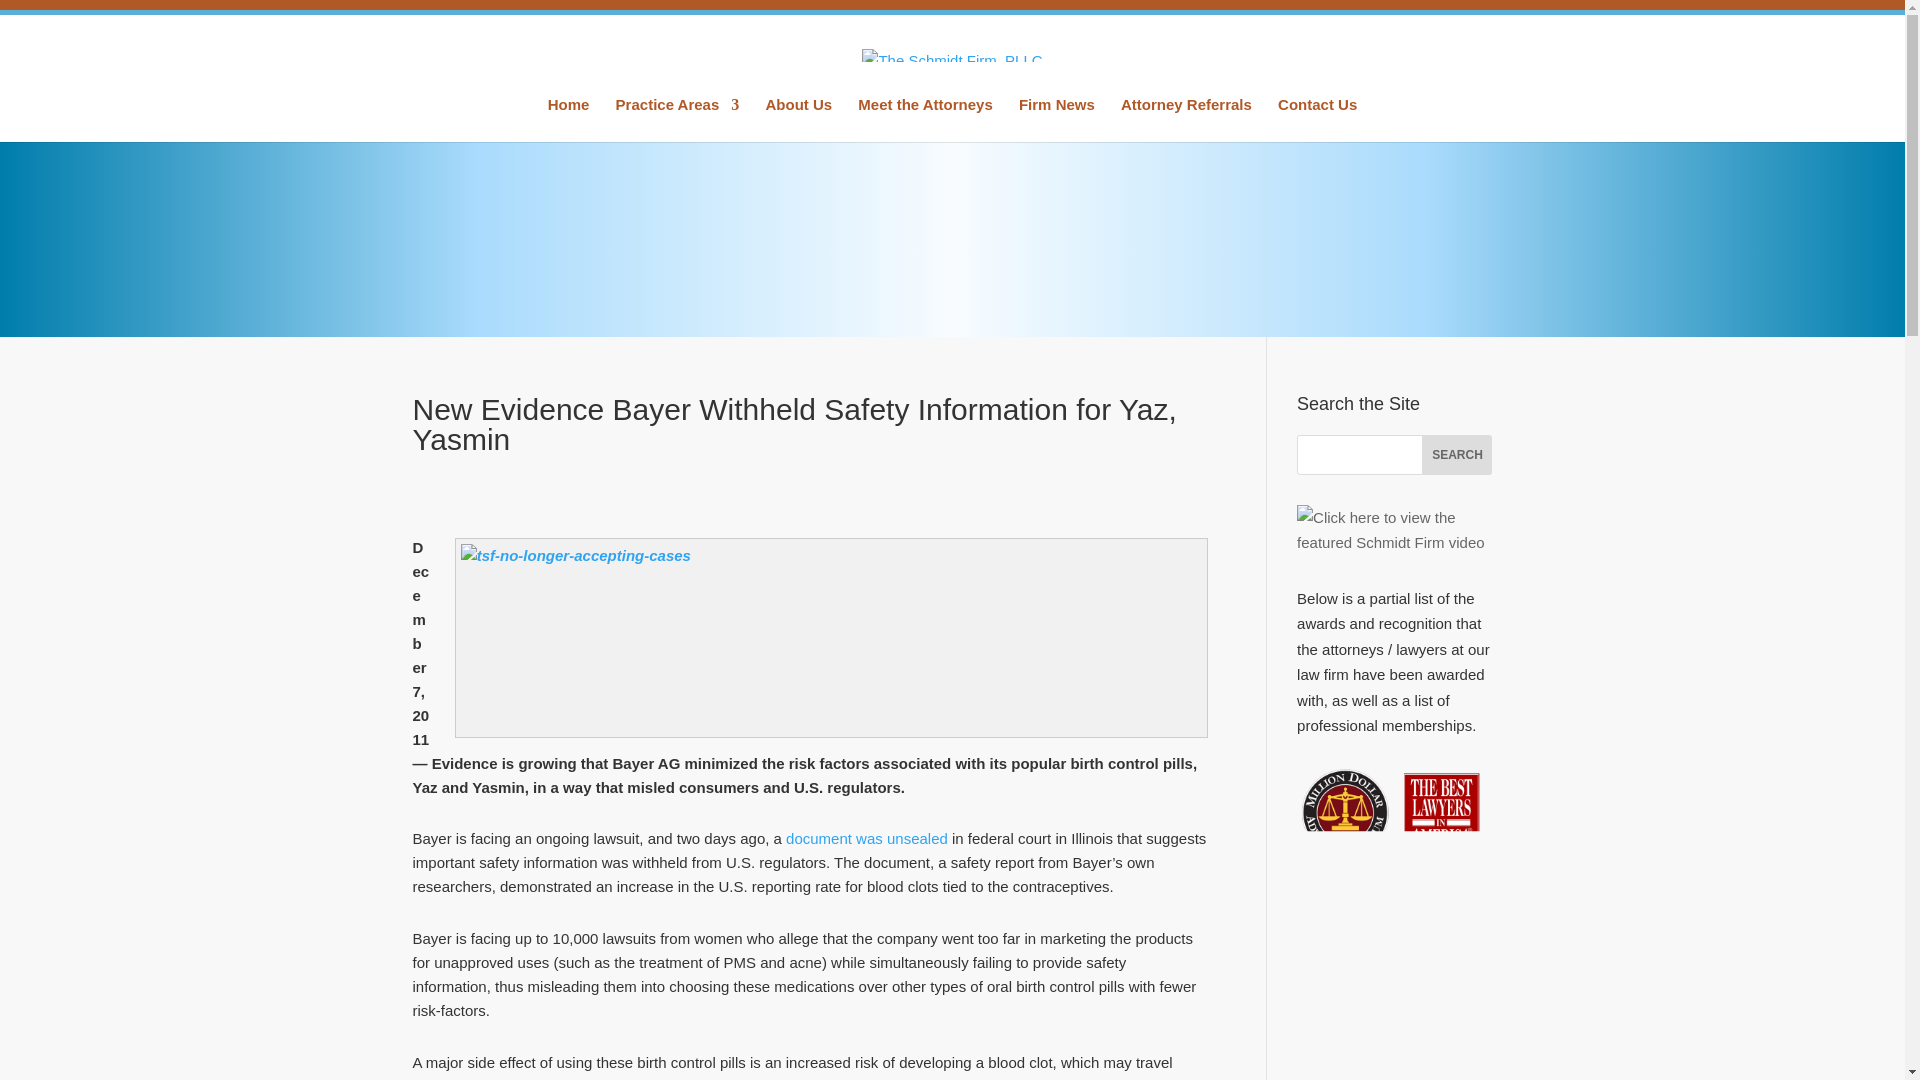 The height and width of the screenshot is (1080, 1920). I want to click on Contact Us, so click(1318, 120).